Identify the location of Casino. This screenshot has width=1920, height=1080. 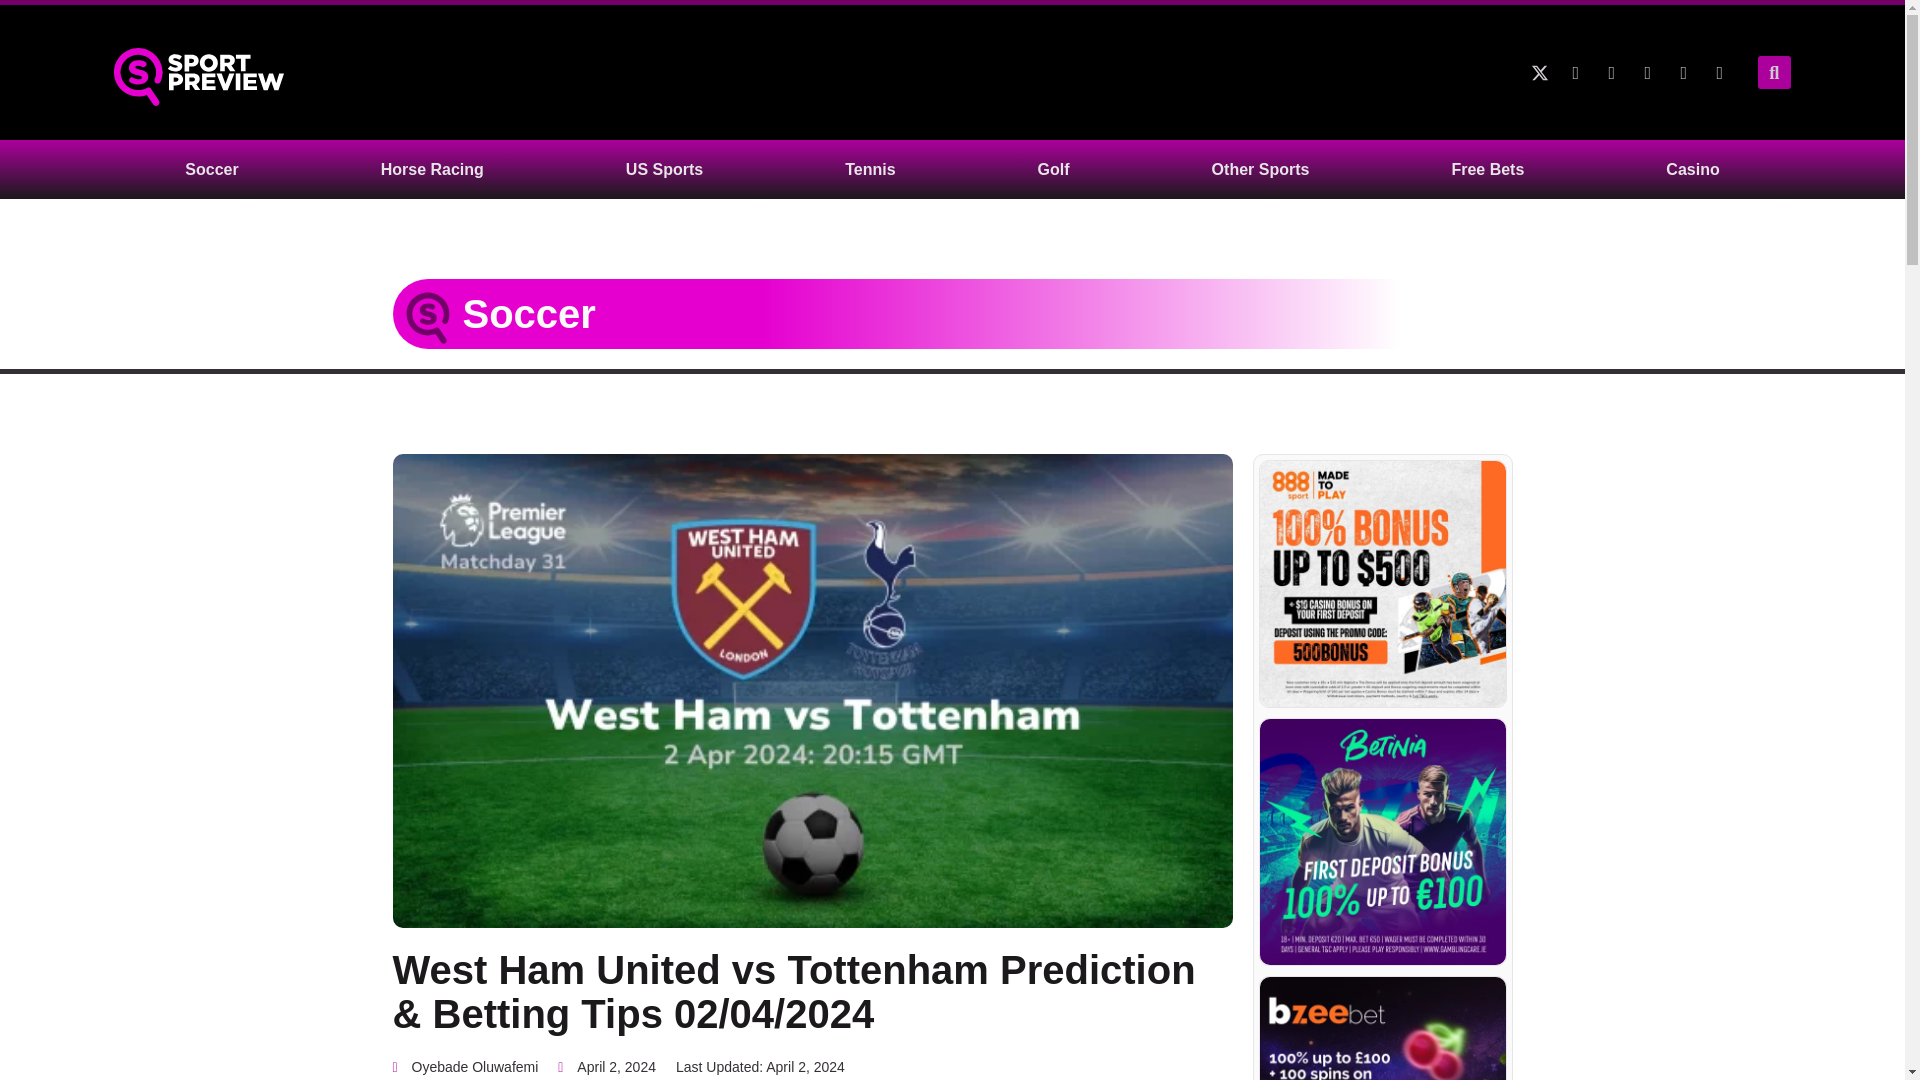
(1692, 169).